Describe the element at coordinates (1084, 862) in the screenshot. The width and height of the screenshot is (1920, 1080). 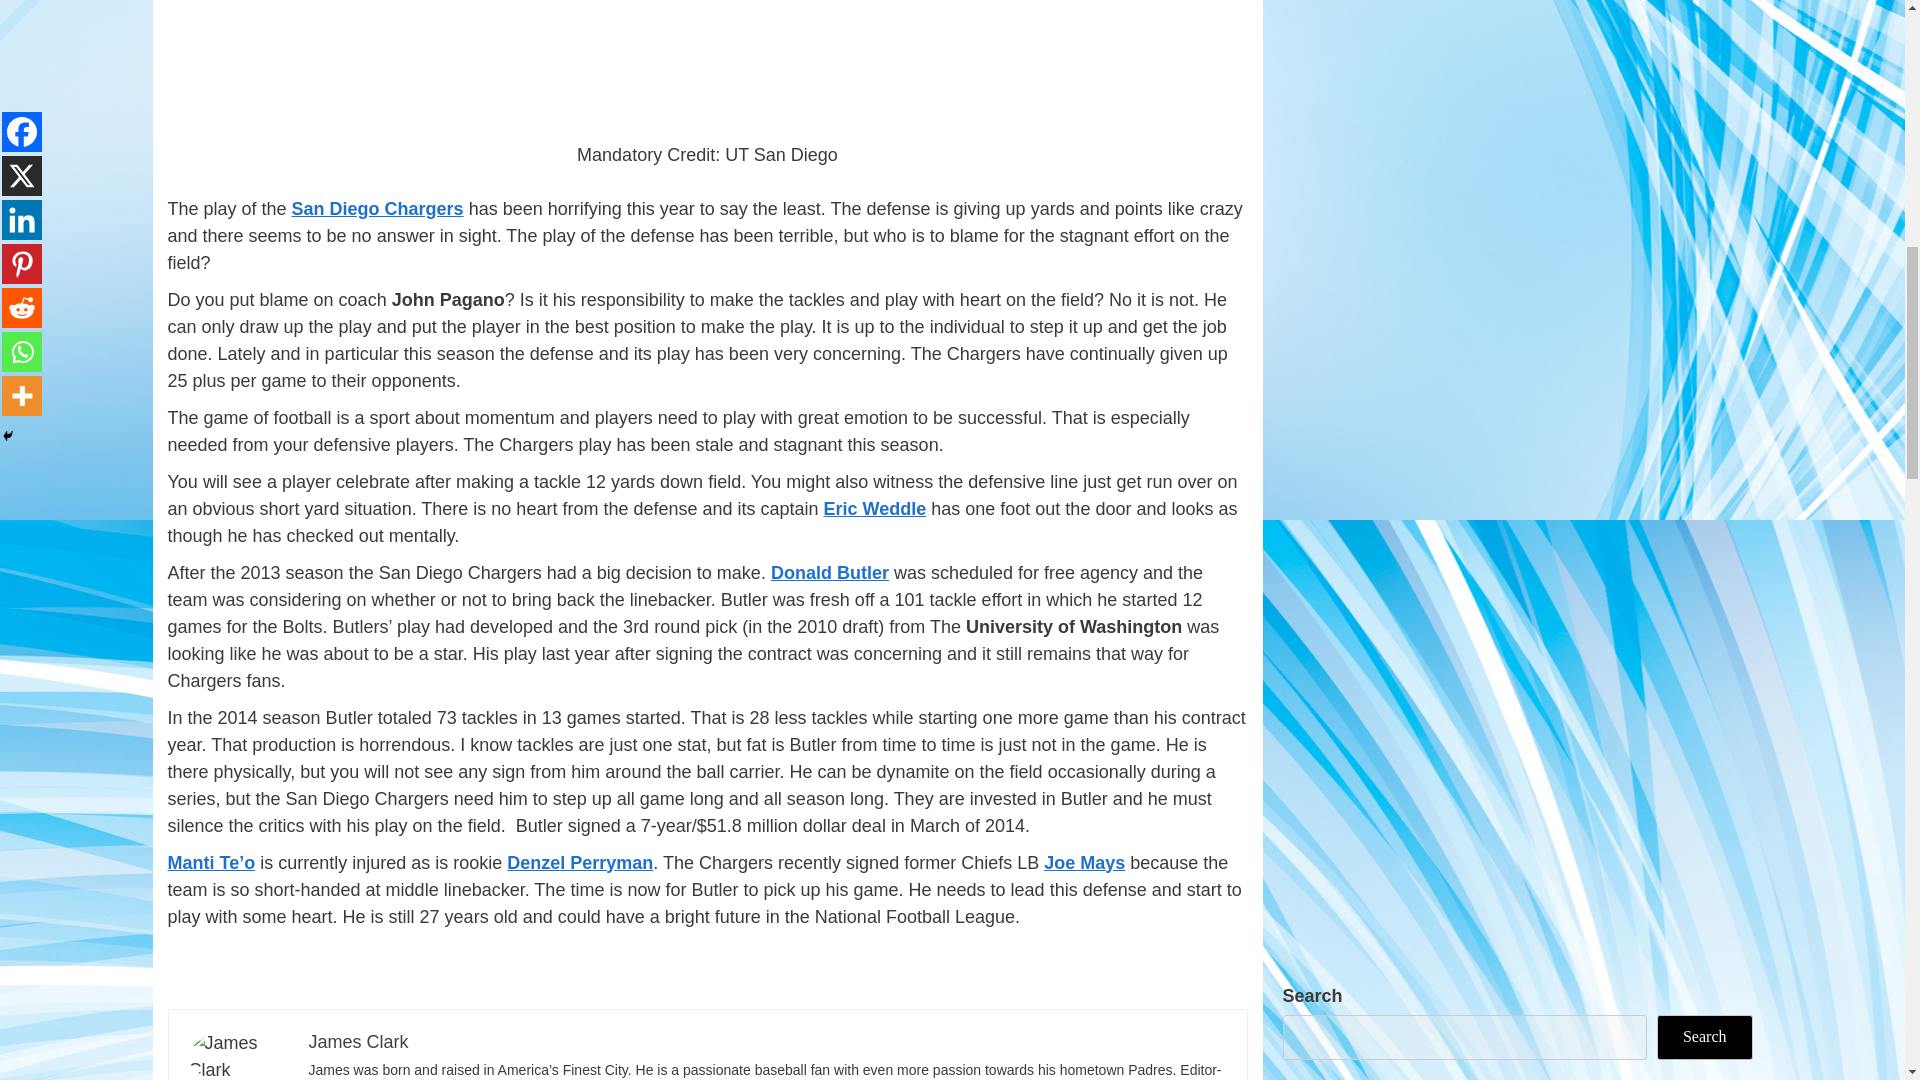
I see `Joe Mays` at that location.